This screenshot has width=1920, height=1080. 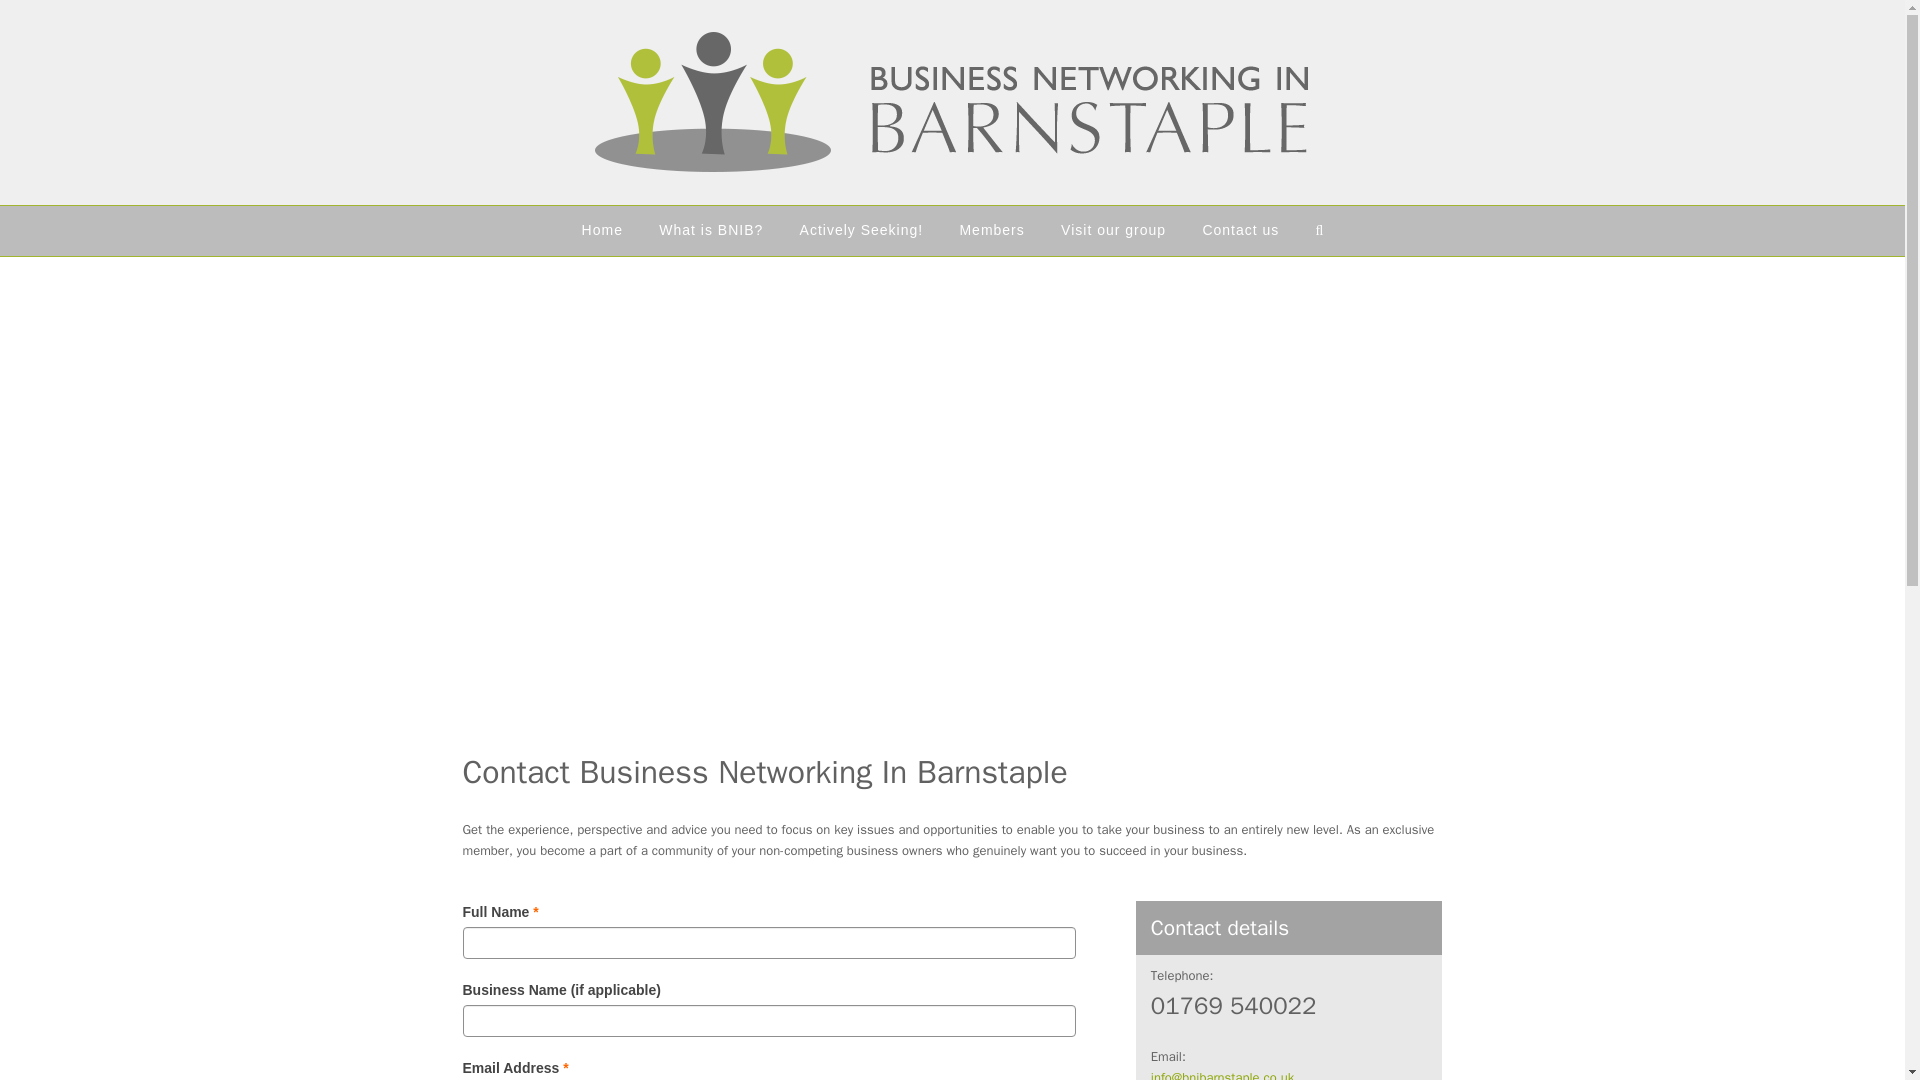 What do you see at coordinates (602, 230) in the screenshot?
I see `Home` at bounding box center [602, 230].